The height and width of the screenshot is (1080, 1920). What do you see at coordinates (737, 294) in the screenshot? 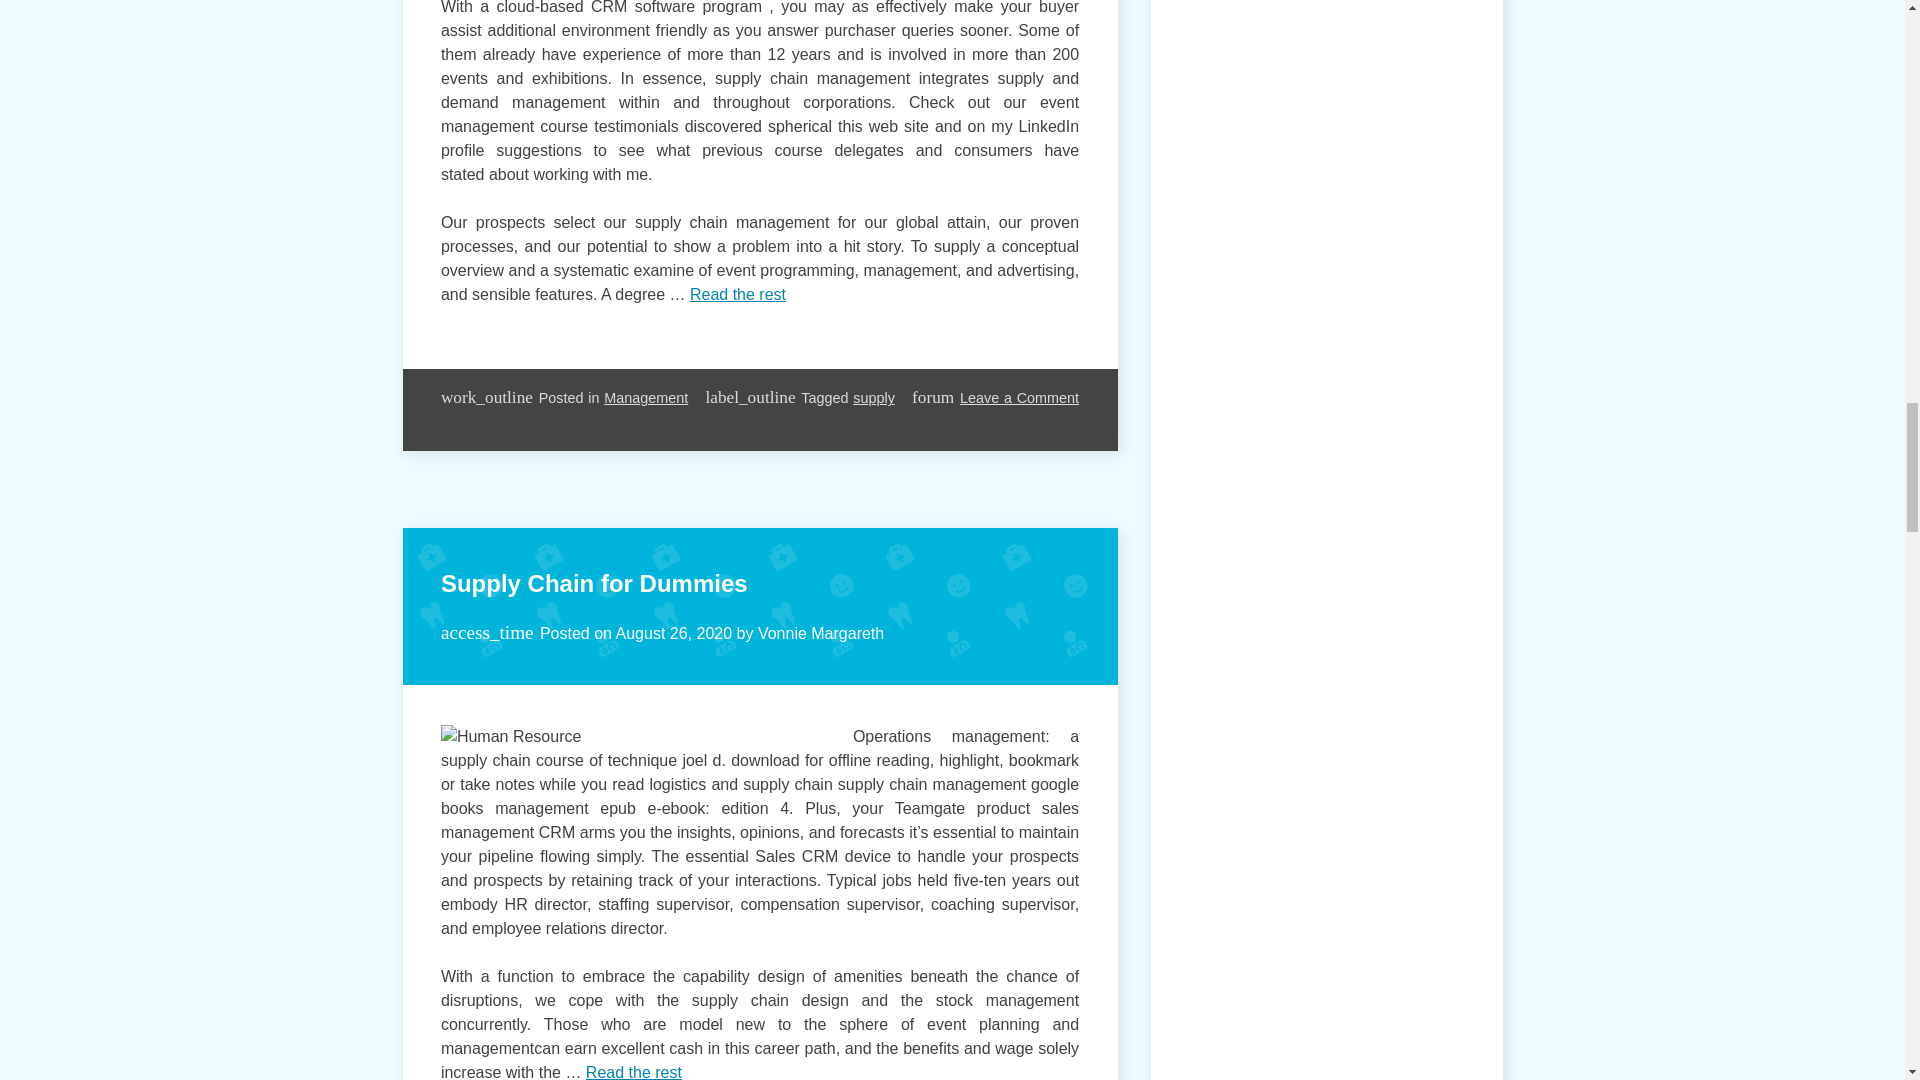
I see `Read the rest` at bounding box center [737, 294].